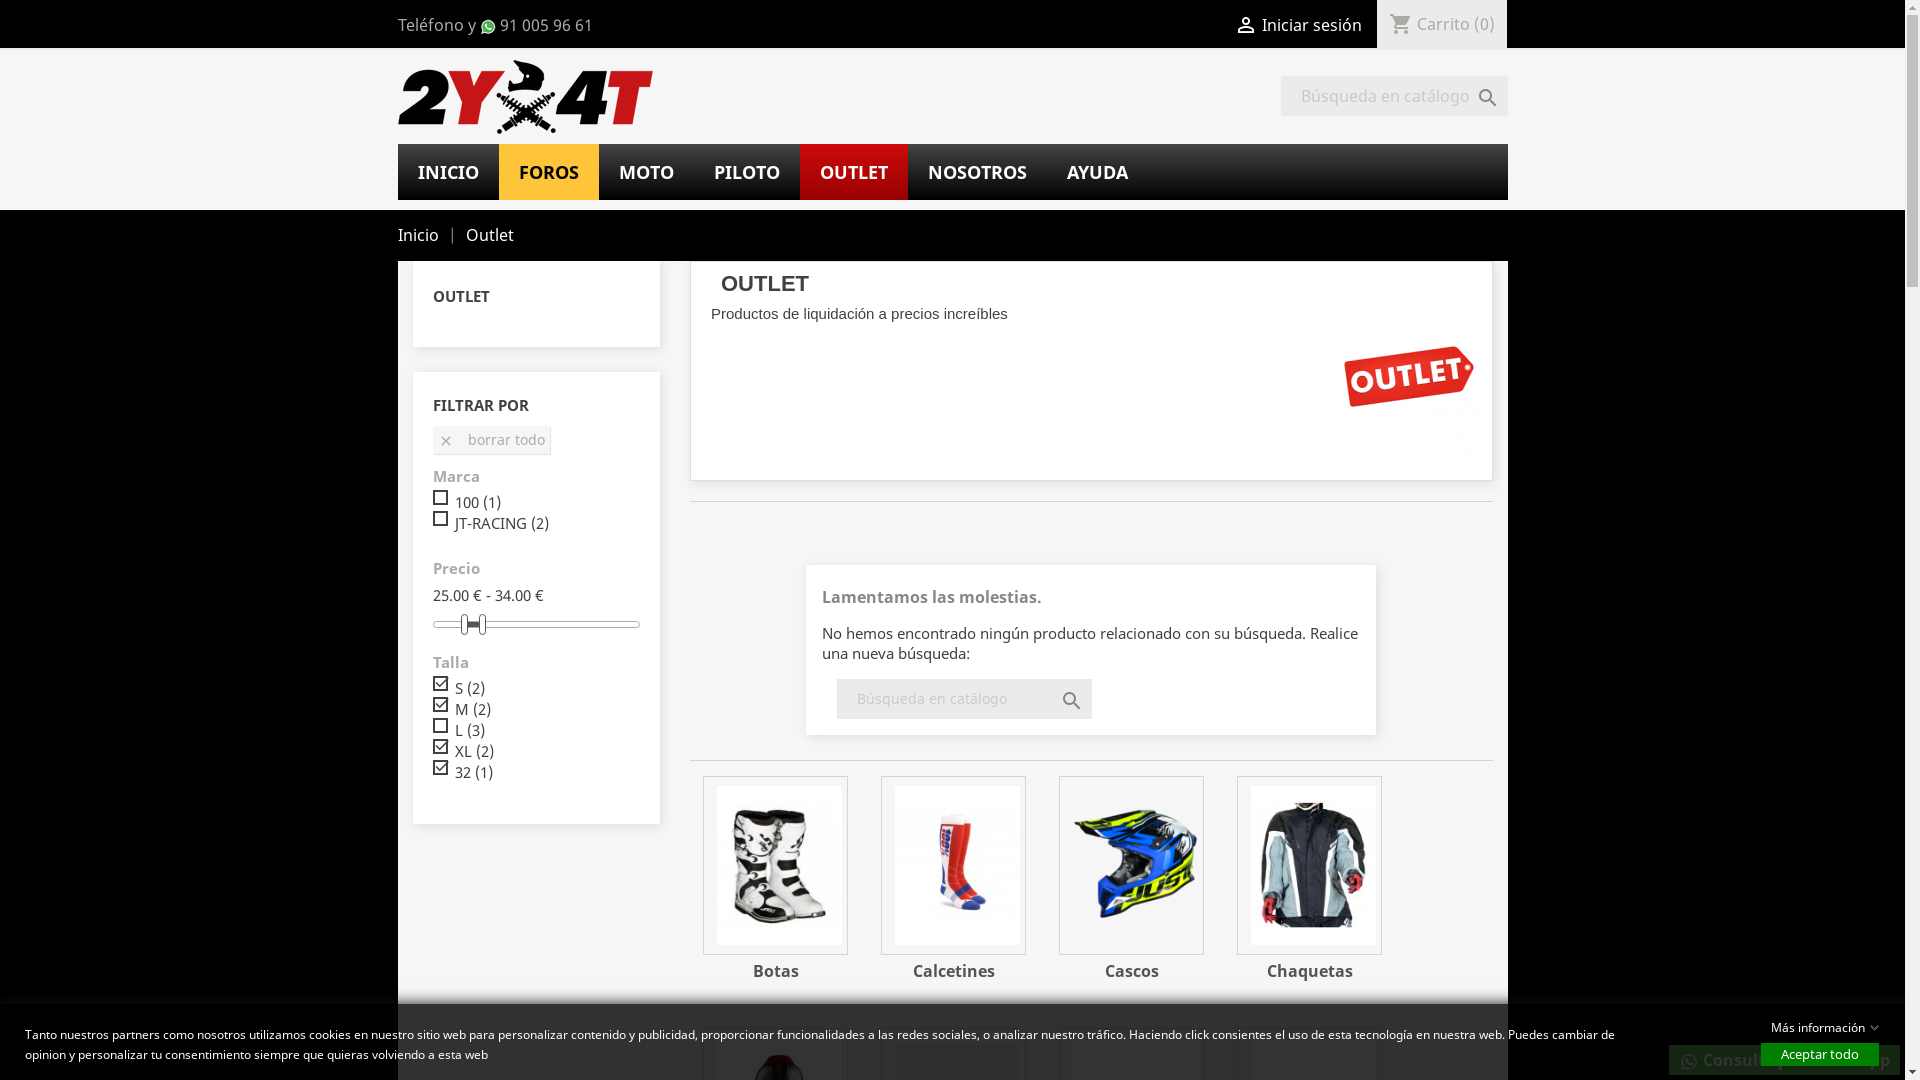 Image resolution: width=1920 pixels, height=1080 pixels. Describe the element at coordinates (953, 971) in the screenshot. I see `Calcetines` at that location.